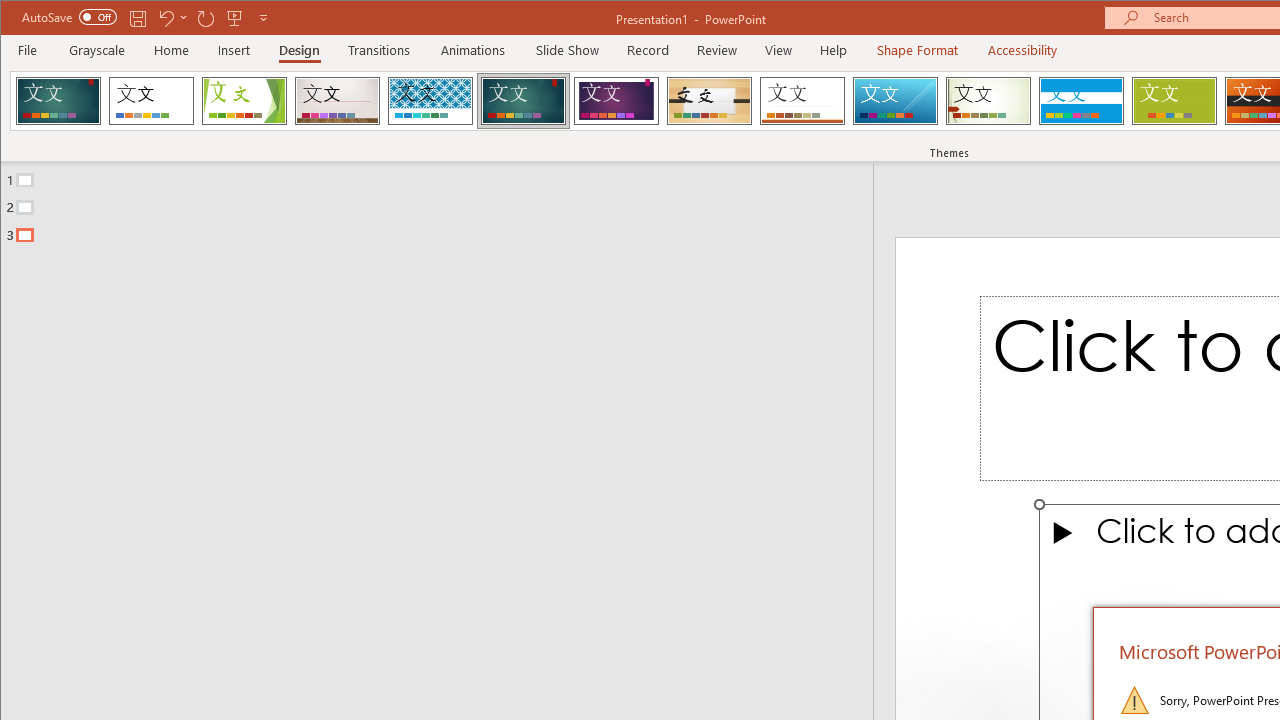  Describe the element at coordinates (616, 100) in the screenshot. I see `Ion Boardroom` at that location.